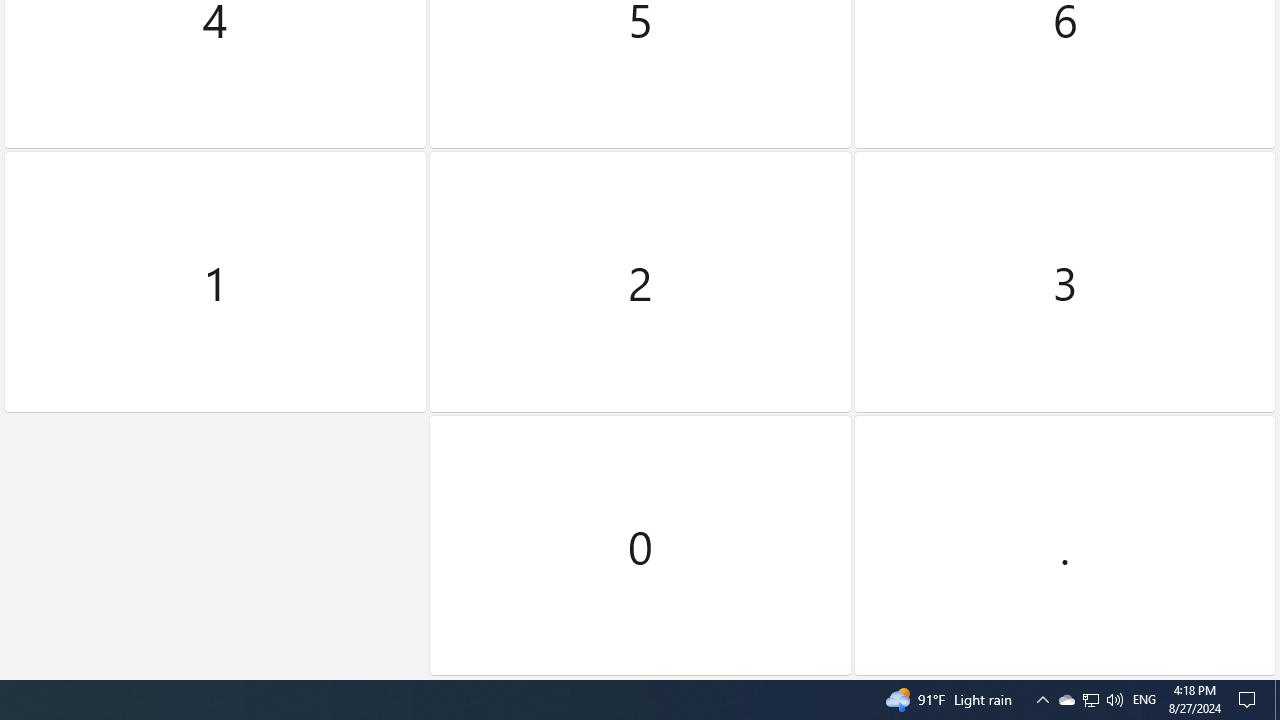 Image resolution: width=1280 pixels, height=720 pixels. I want to click on Two, so click(640, 282).